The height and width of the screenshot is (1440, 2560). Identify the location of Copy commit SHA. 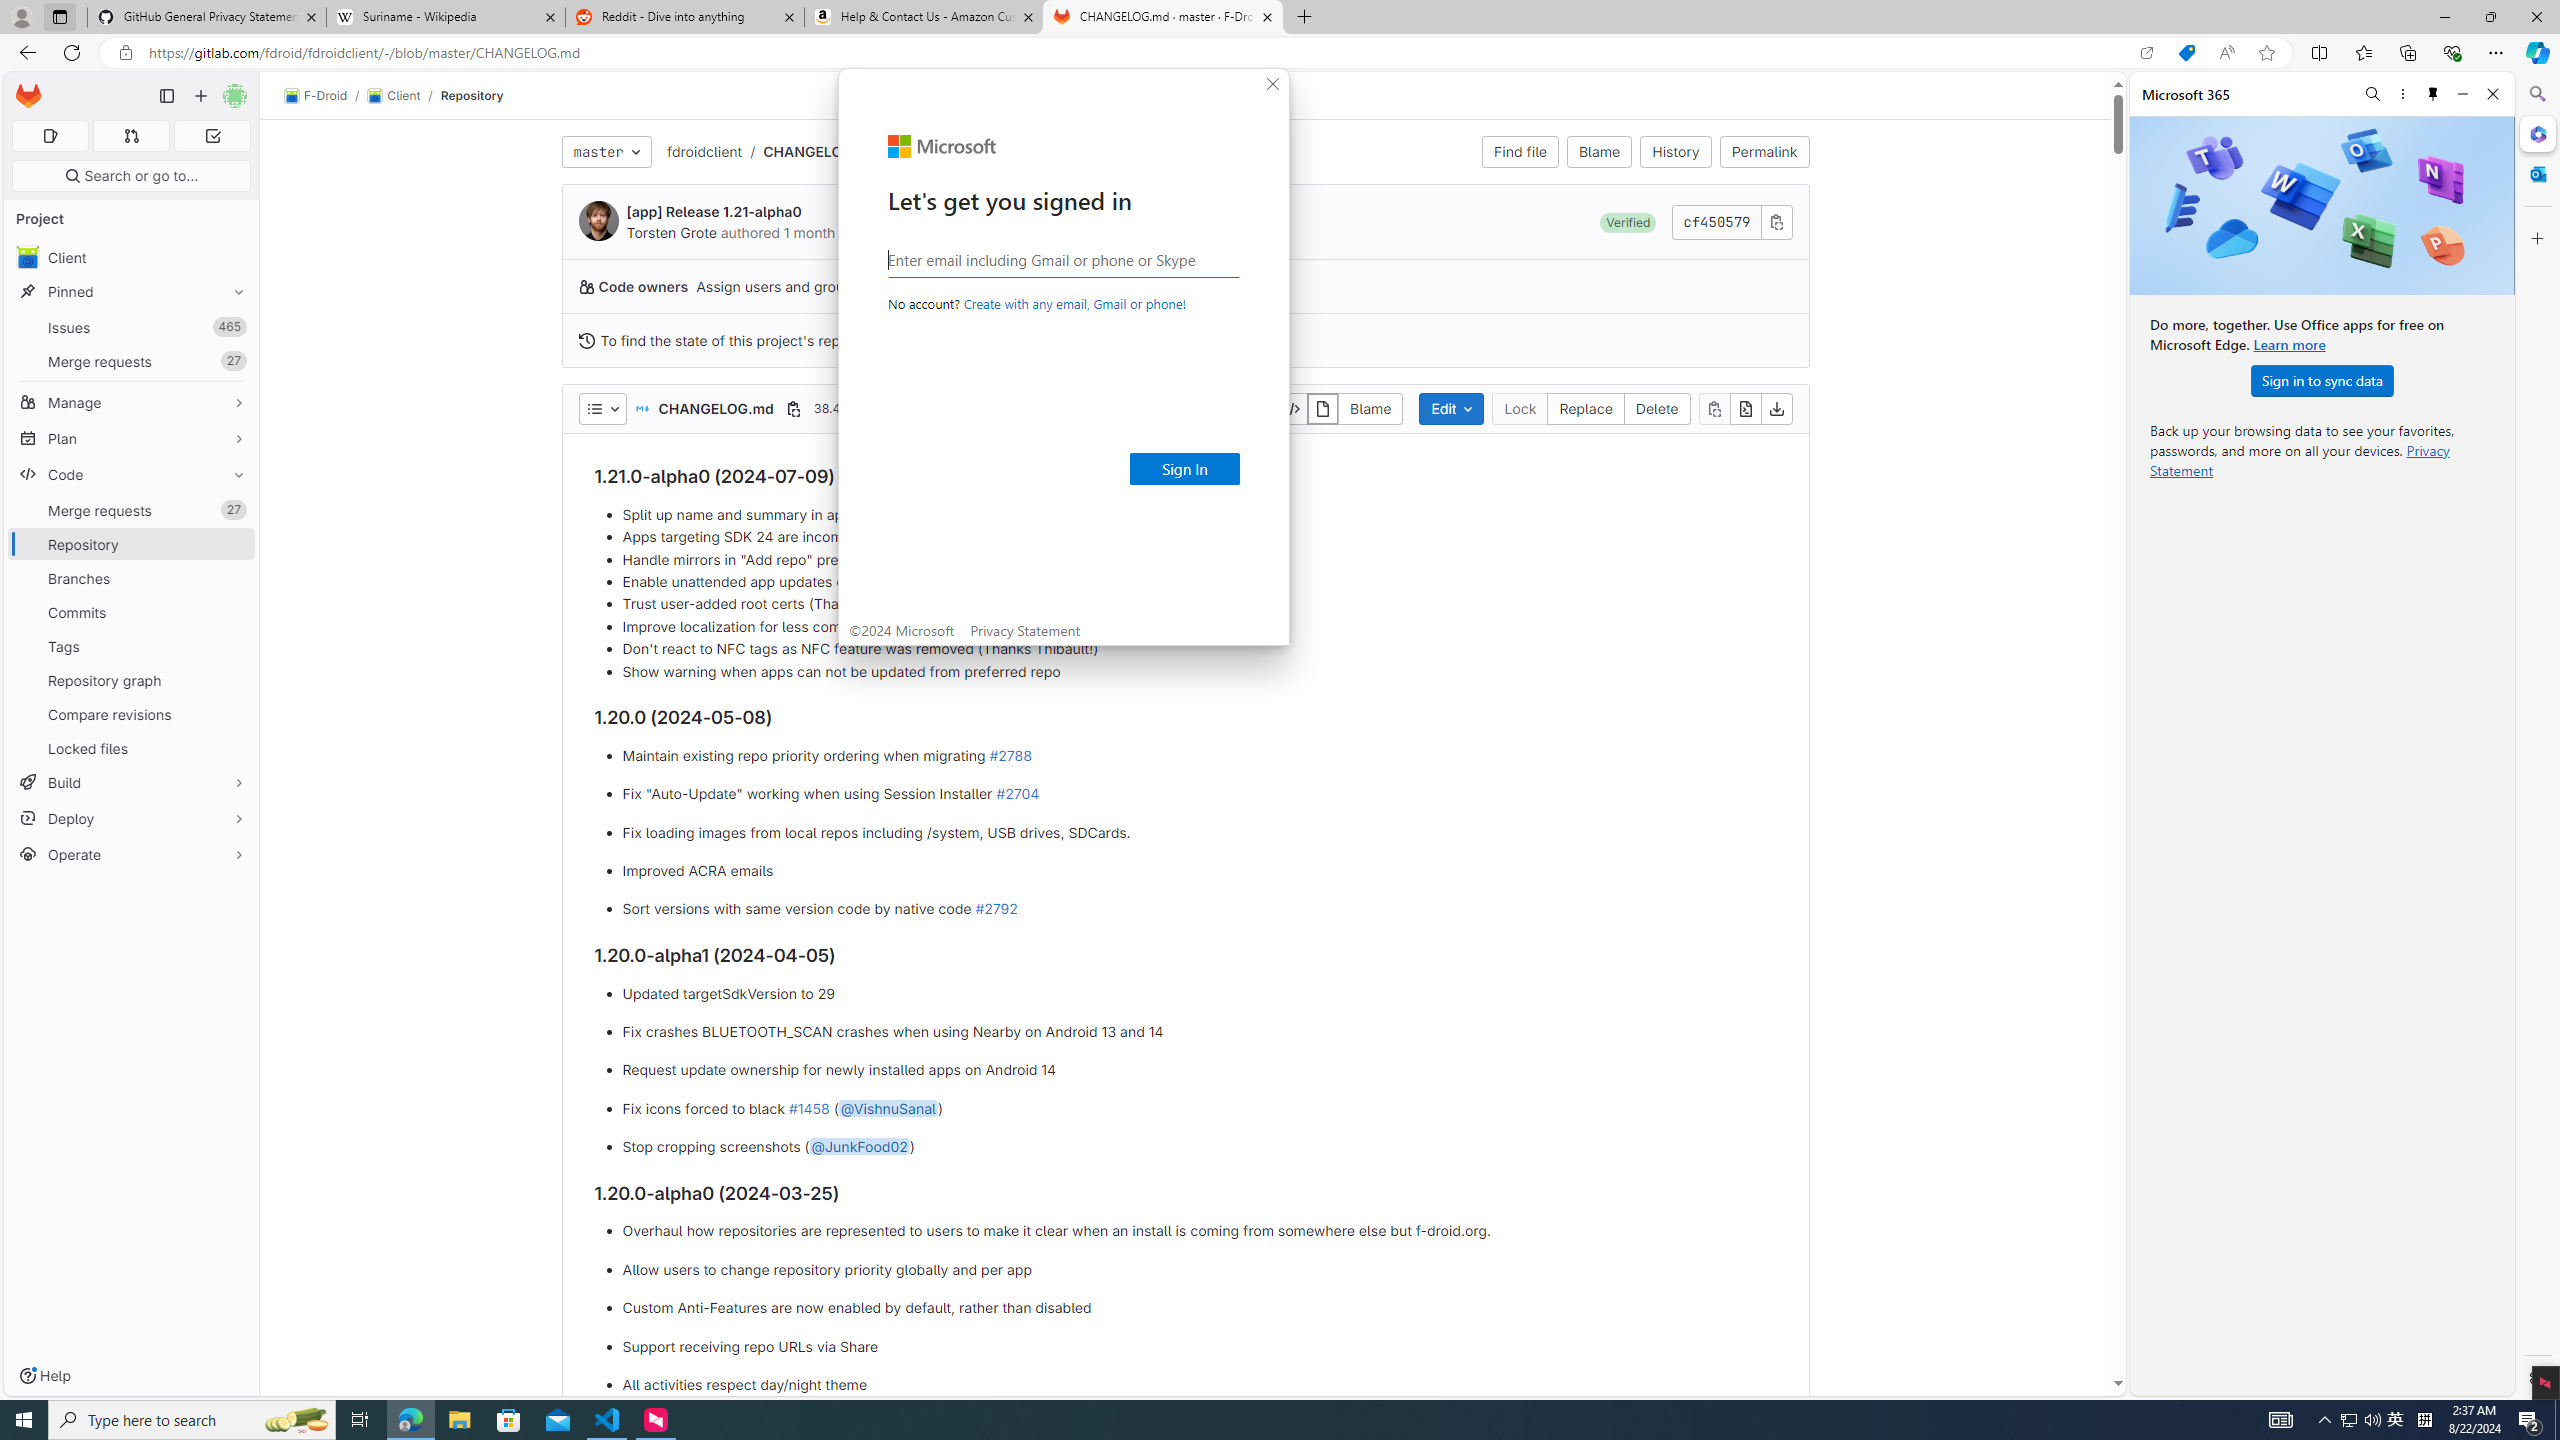
(1776, 222).